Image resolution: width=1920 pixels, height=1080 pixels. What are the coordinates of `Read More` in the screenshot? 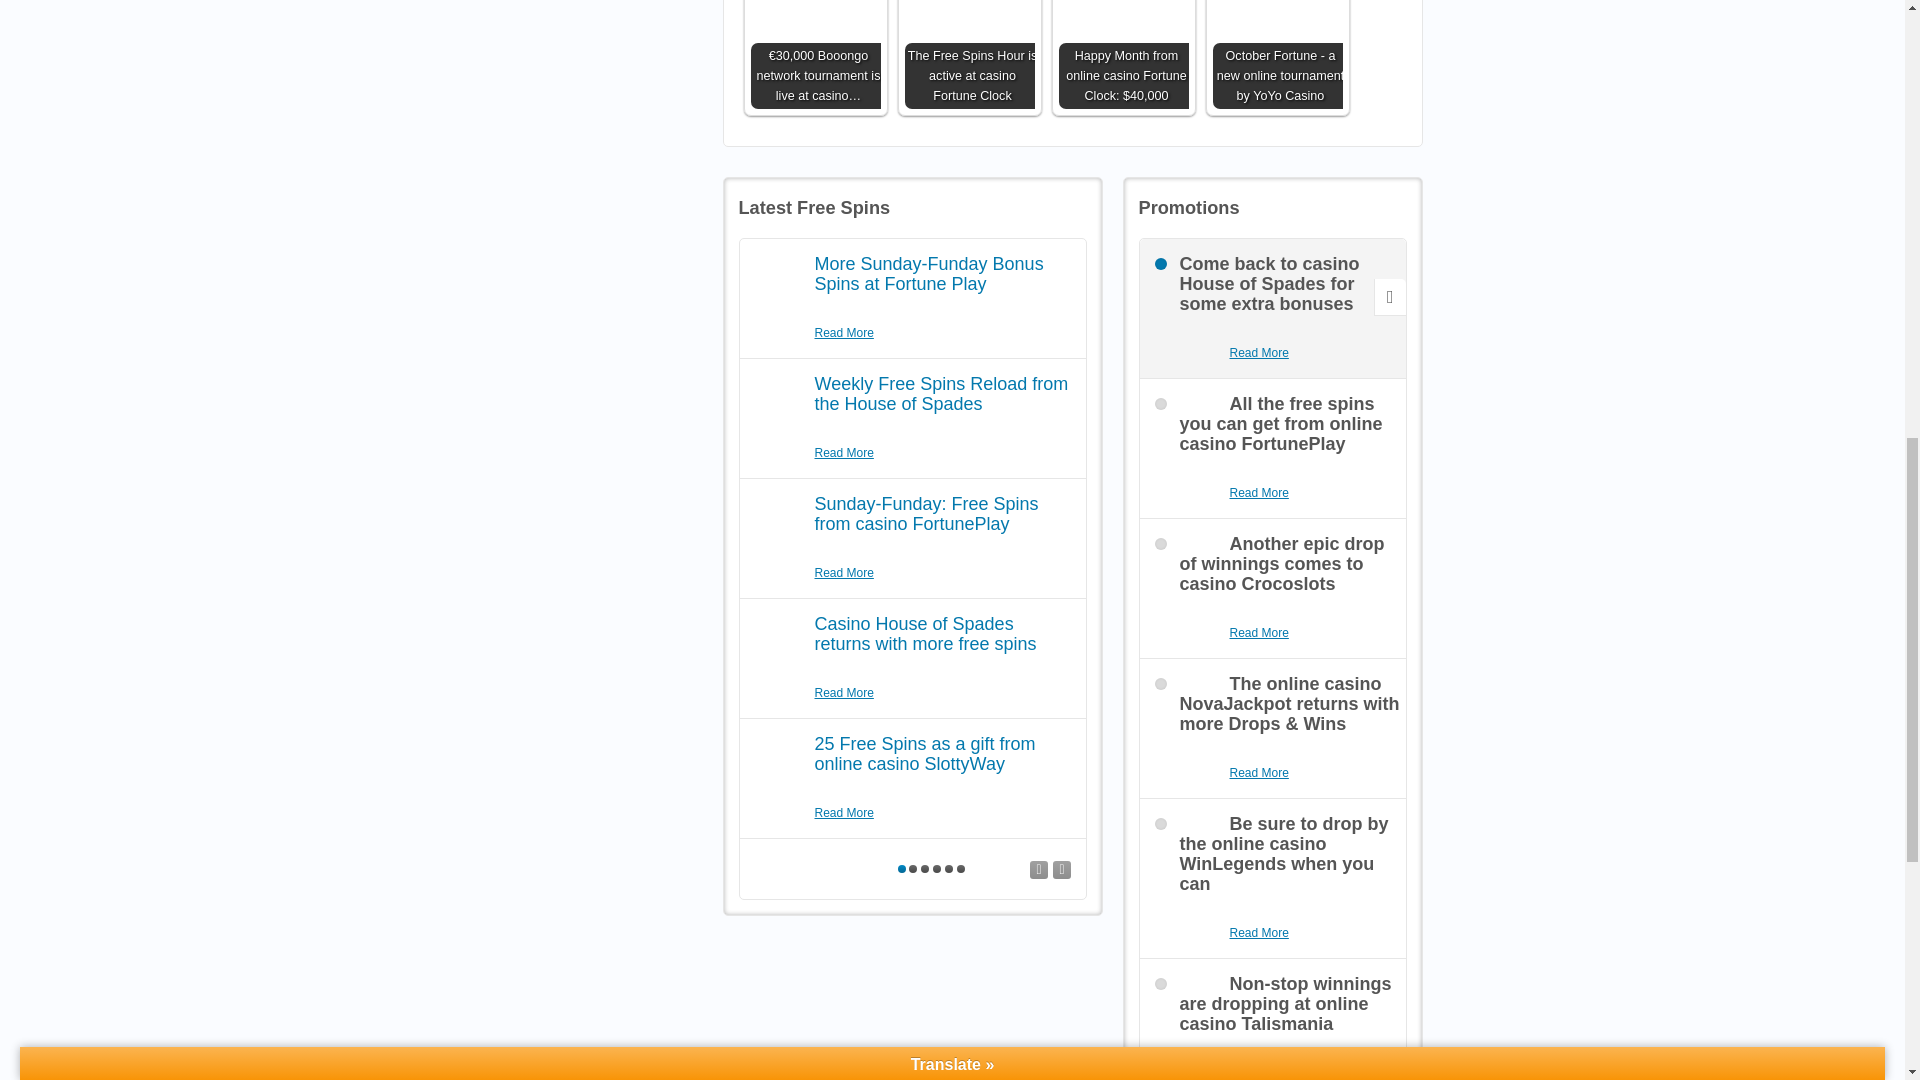 It's located at (844, 693).